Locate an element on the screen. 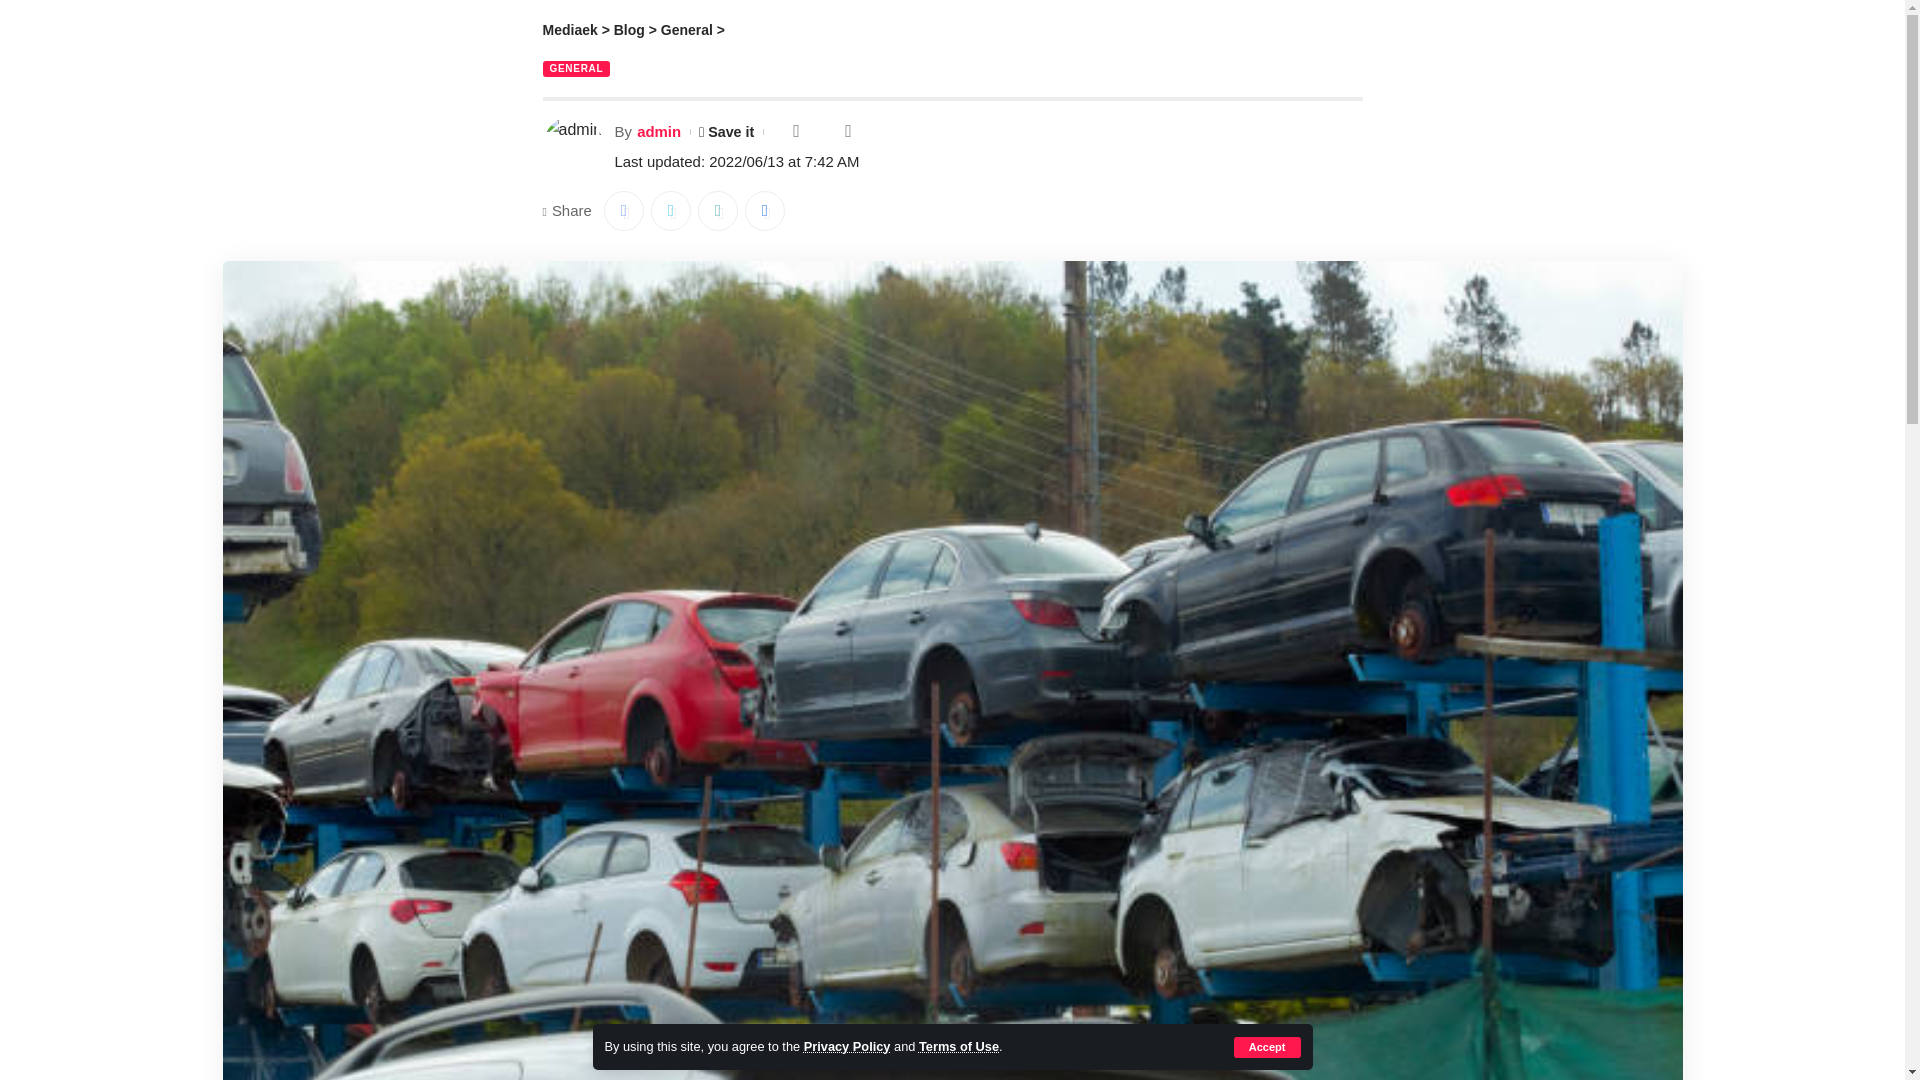  GENERAL is located at coordinates (576, 68).